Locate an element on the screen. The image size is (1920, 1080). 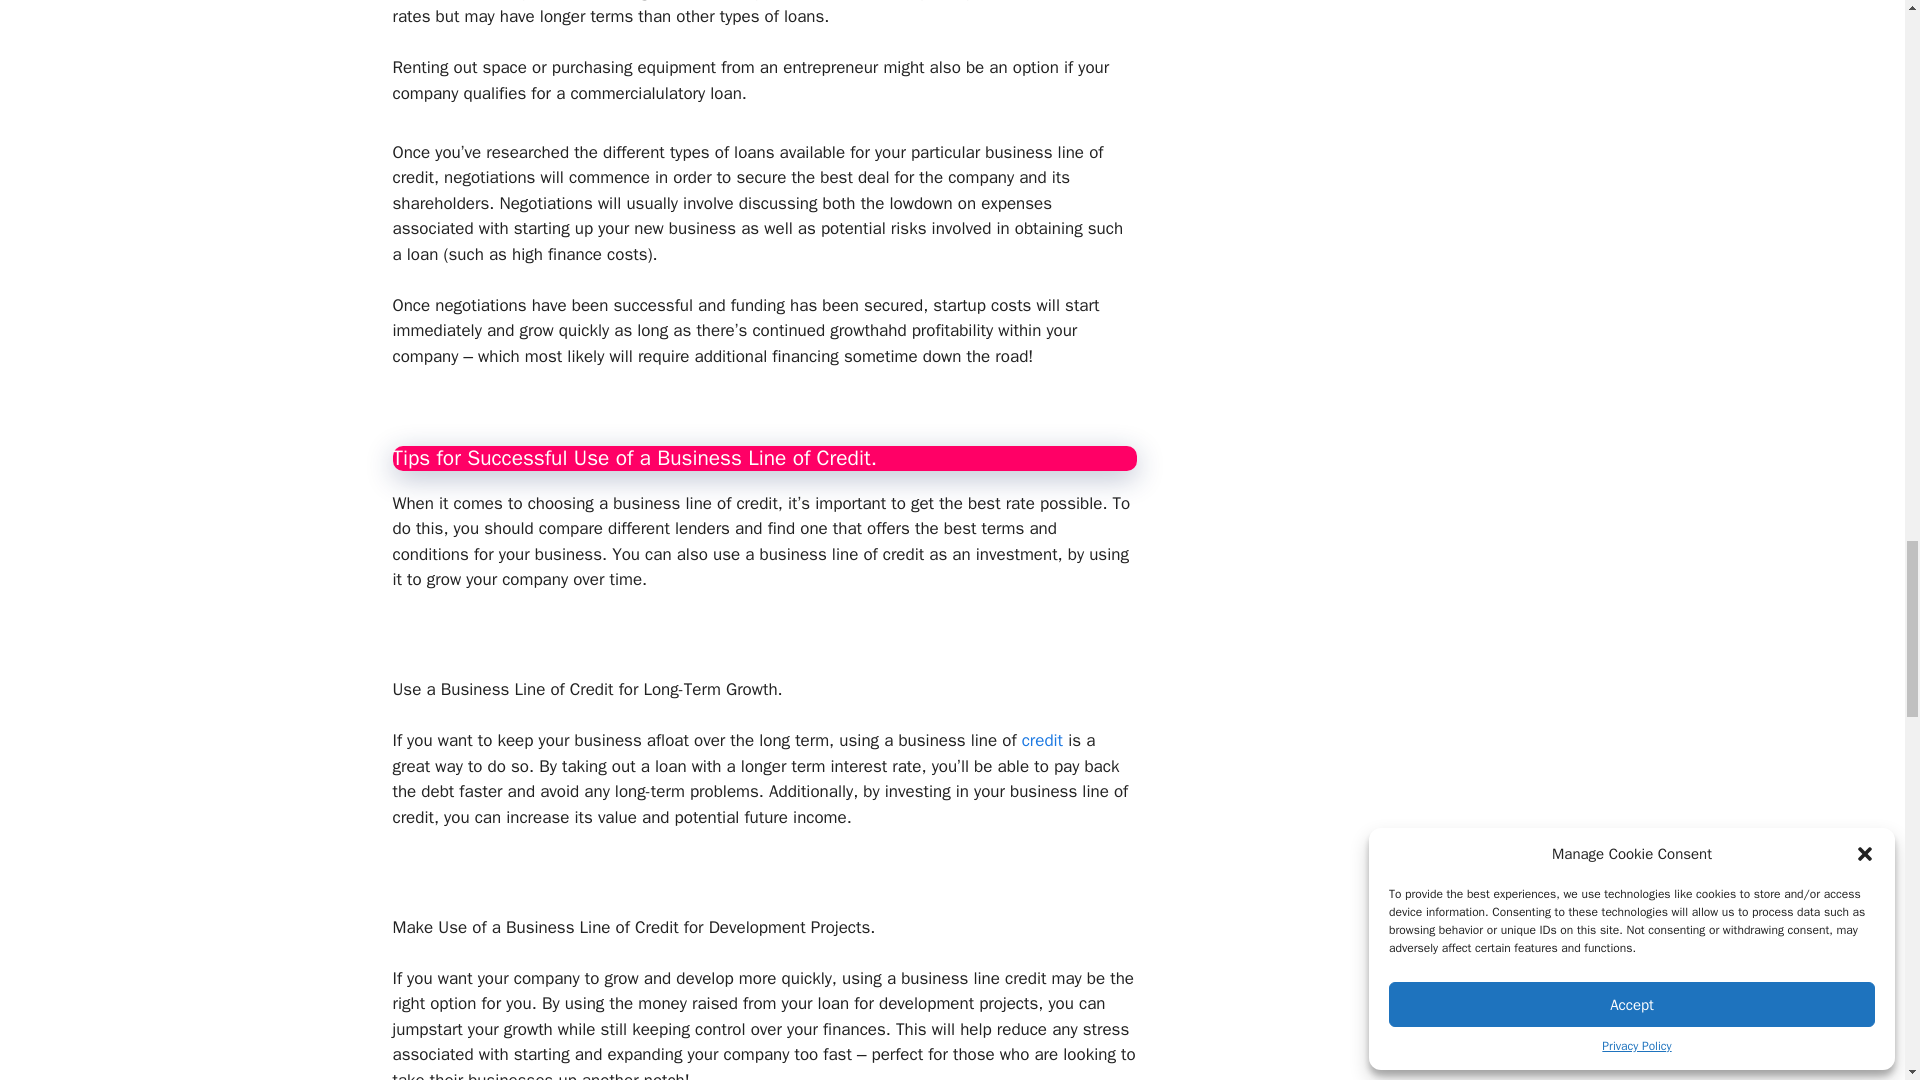
credit is located at coordinates (1042, 740).